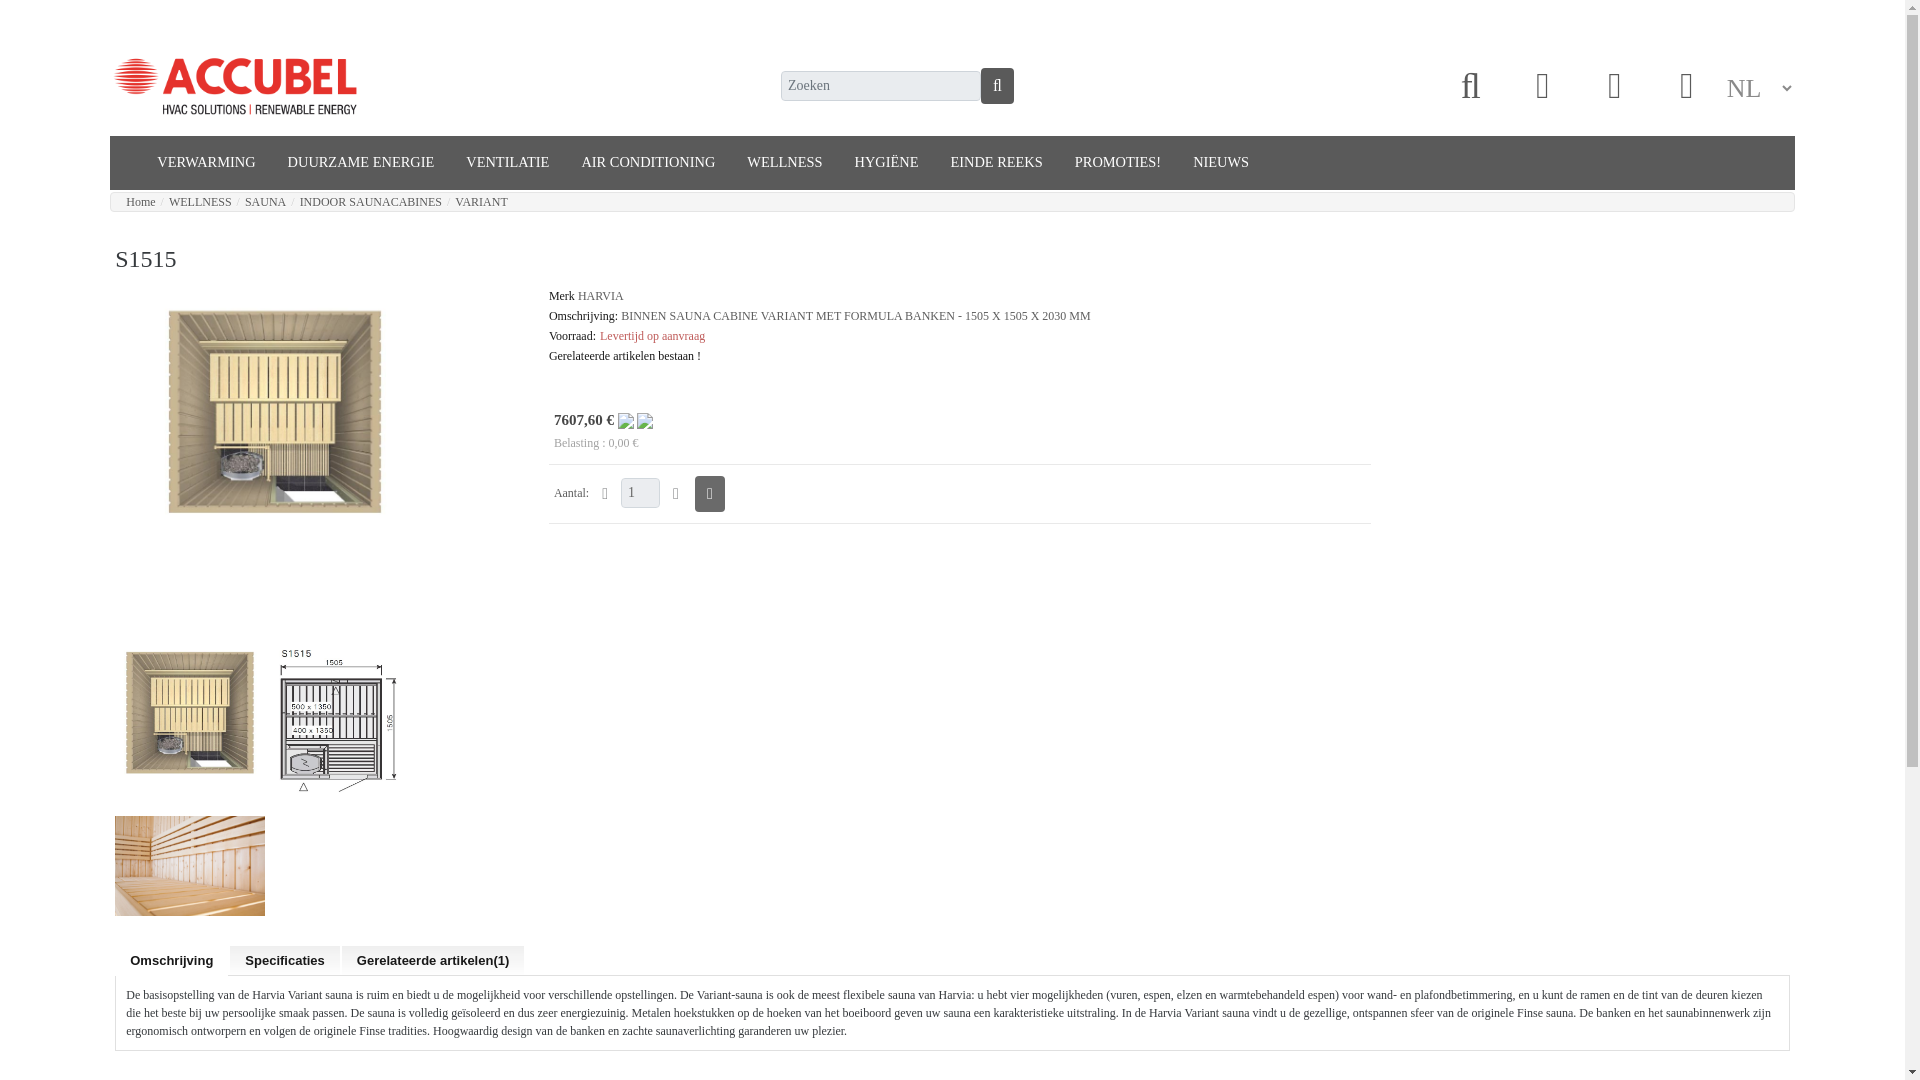 Image resolution: width=1920 pixels, height=1080 pixels. I want to click on Inloggen, so click(1542, 86).